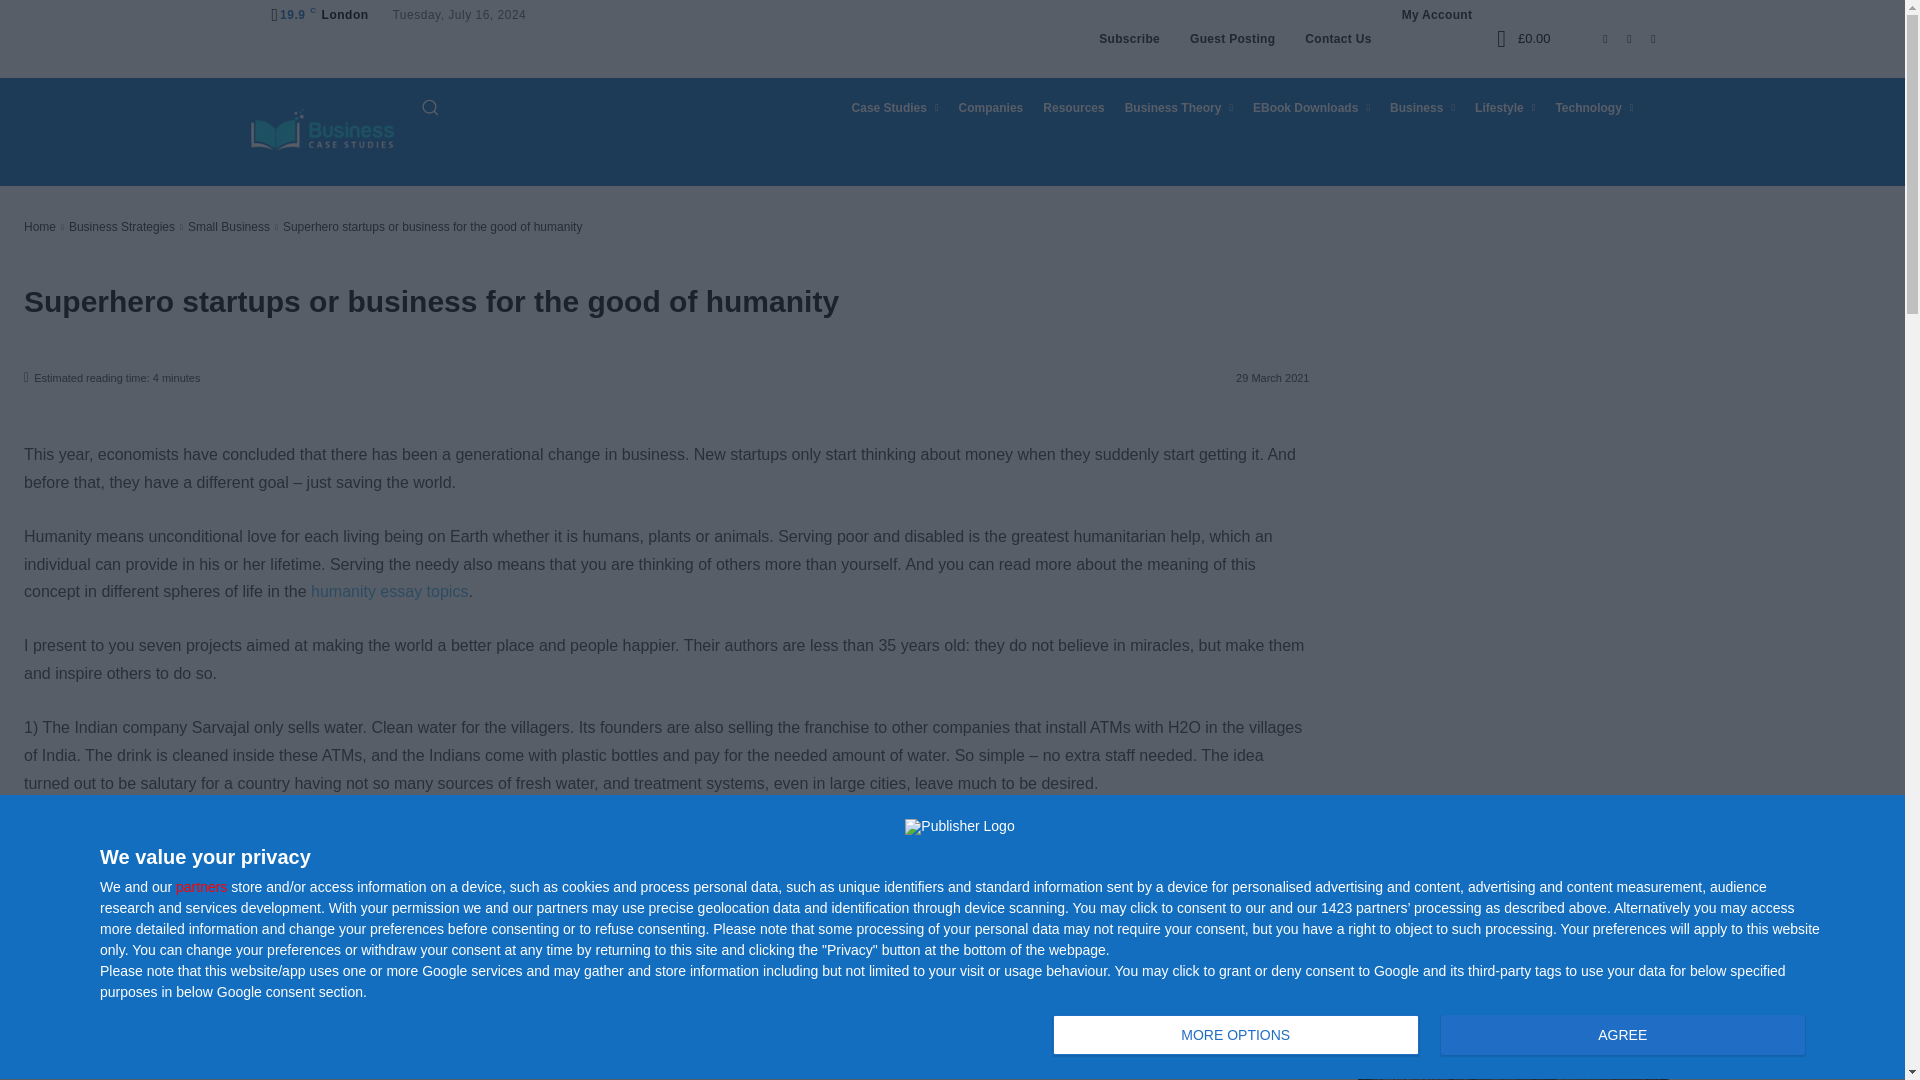 The height and width of the screenshot is (1080, 1920). Describe the element at coordinates (1622, 1035) in the screenshot. I see `AGREE` at that location.